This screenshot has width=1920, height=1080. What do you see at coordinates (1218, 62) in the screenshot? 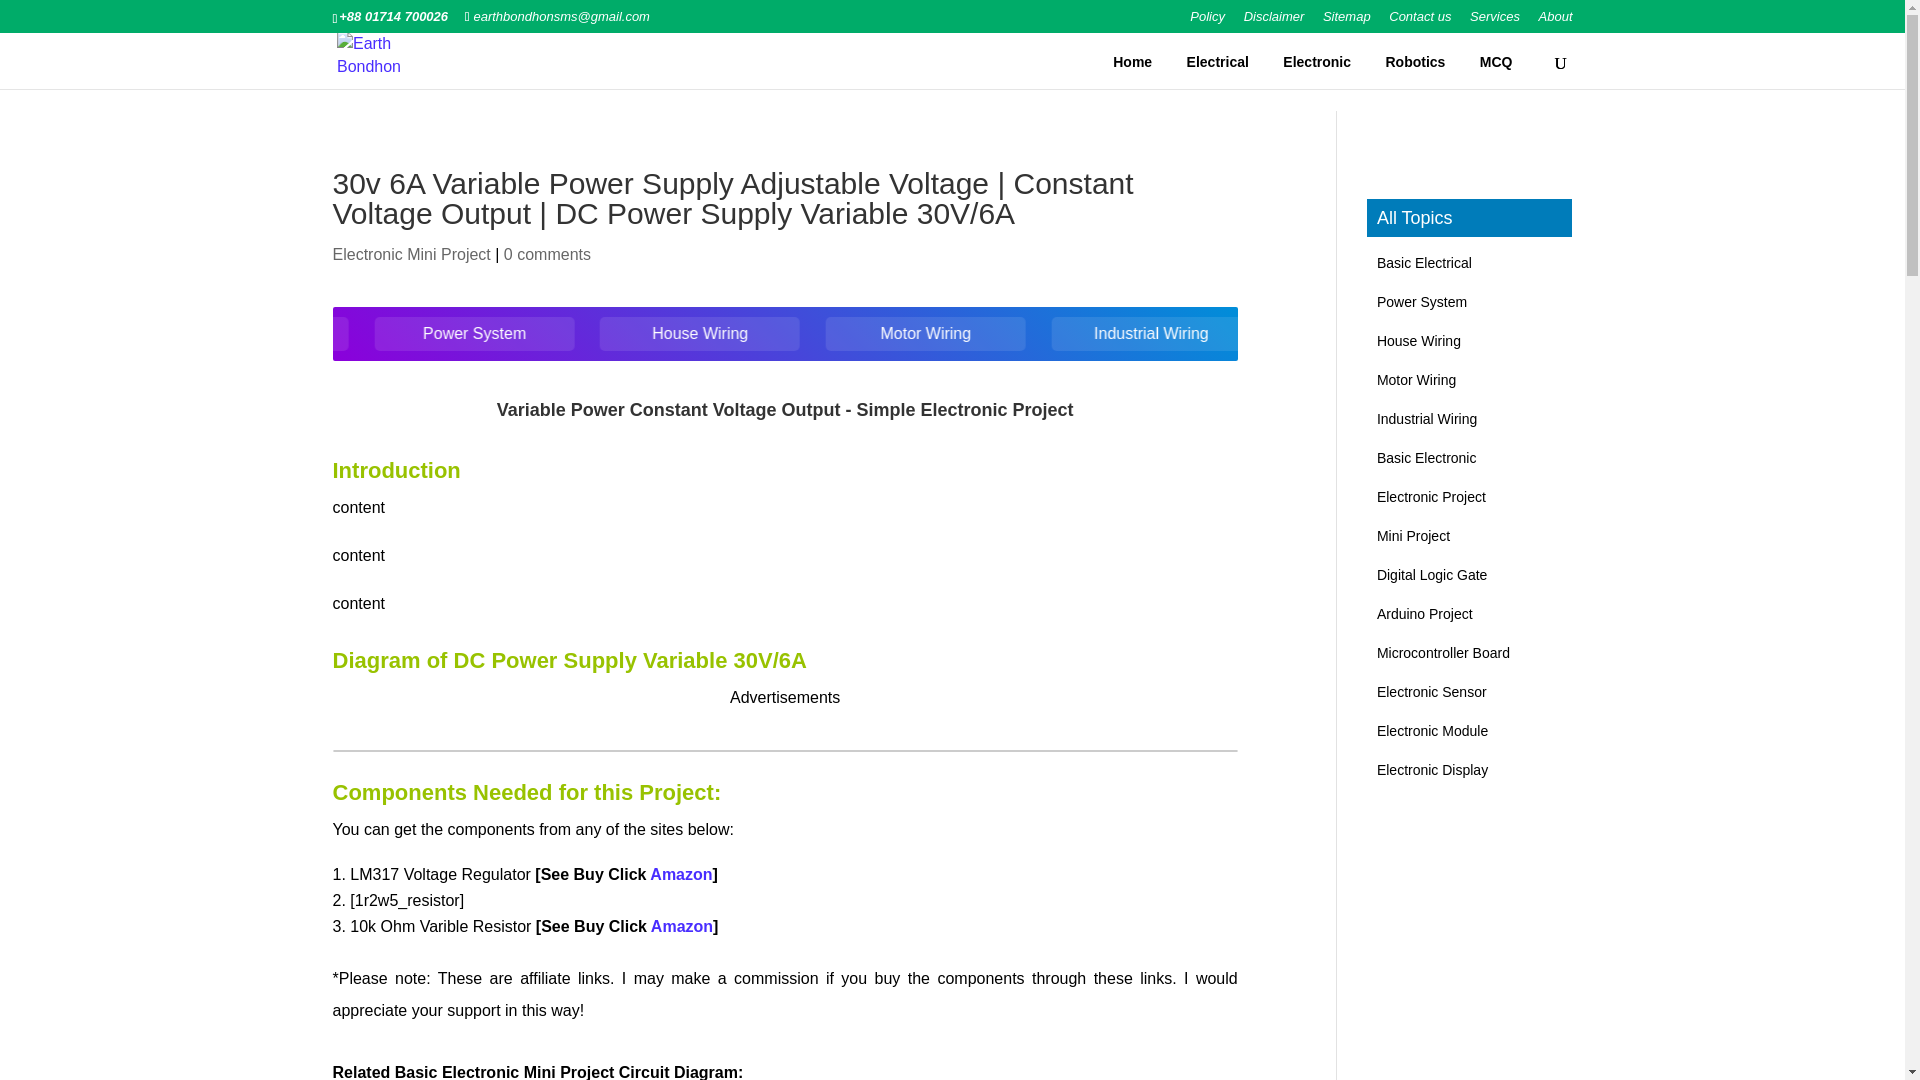
I see `Electrical` at bounding box center [1218, 62].